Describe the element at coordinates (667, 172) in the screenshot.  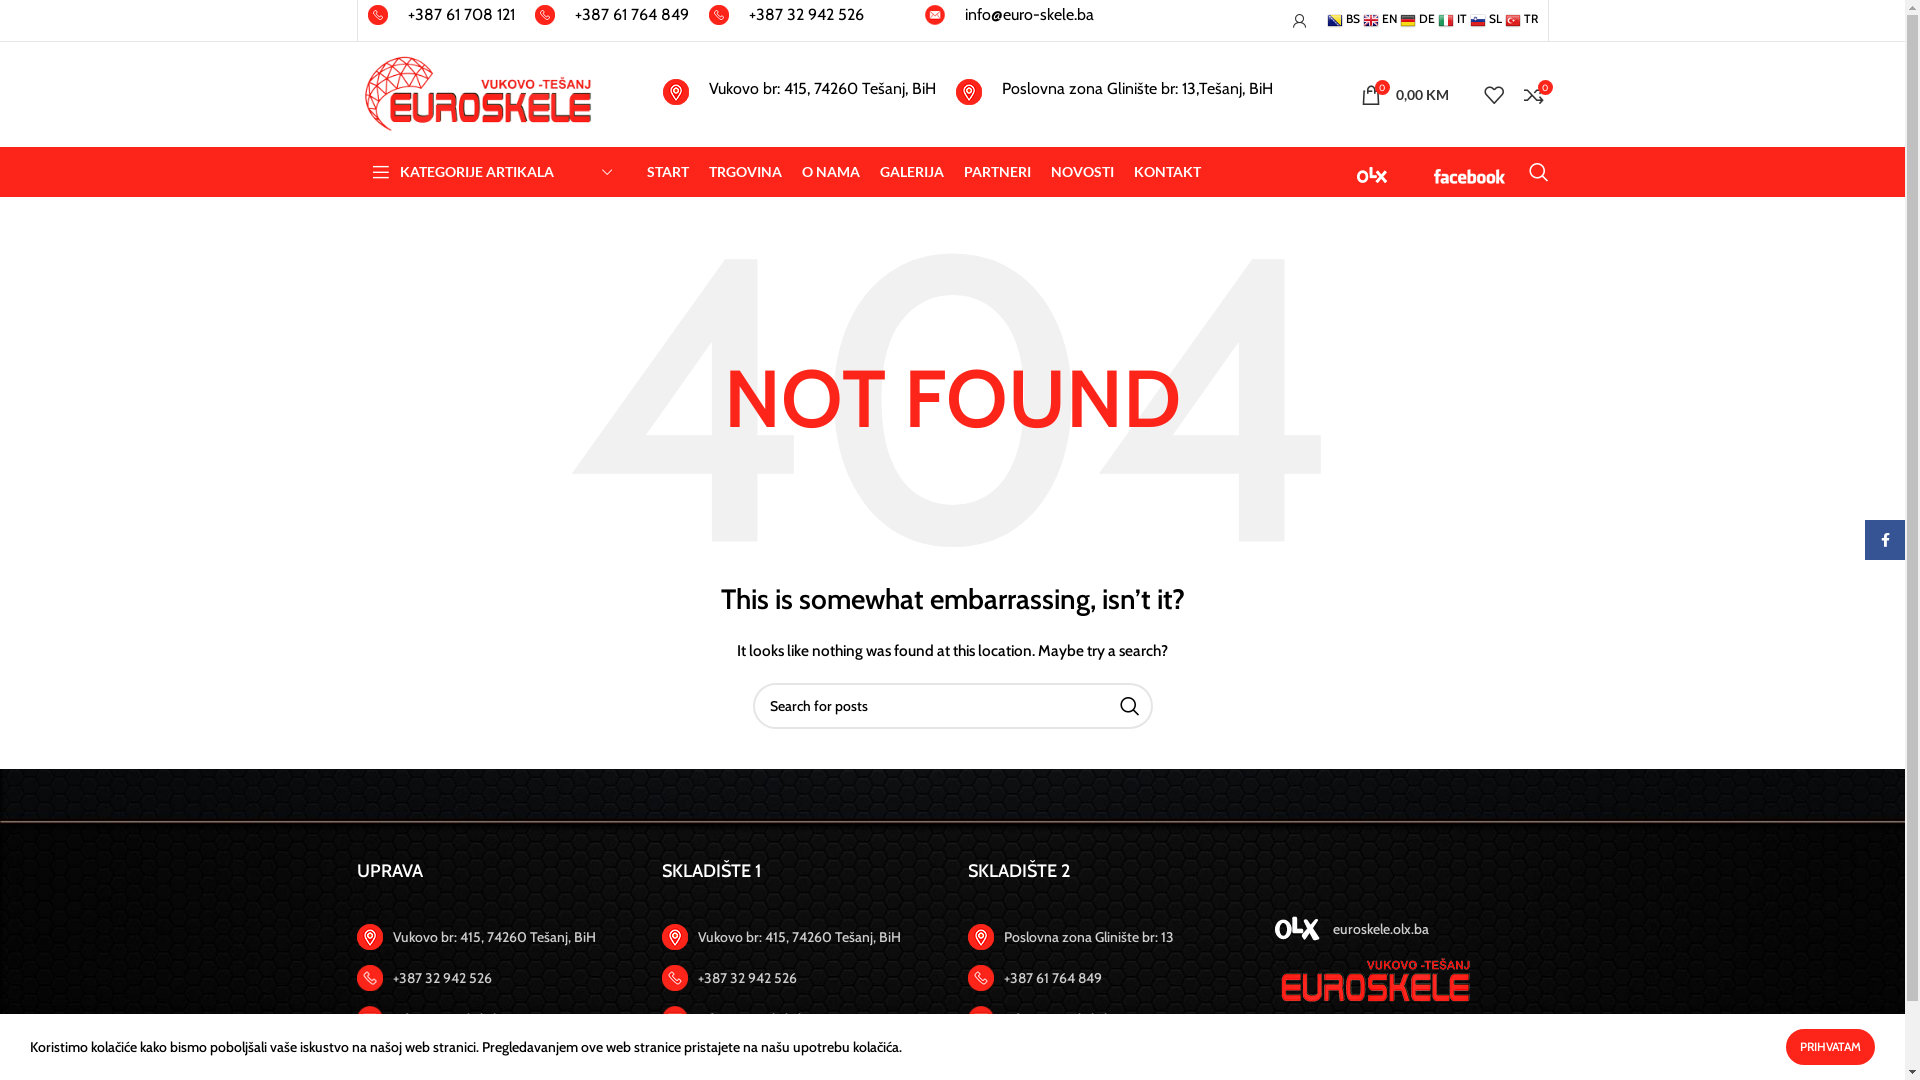
I see `START` at that location.